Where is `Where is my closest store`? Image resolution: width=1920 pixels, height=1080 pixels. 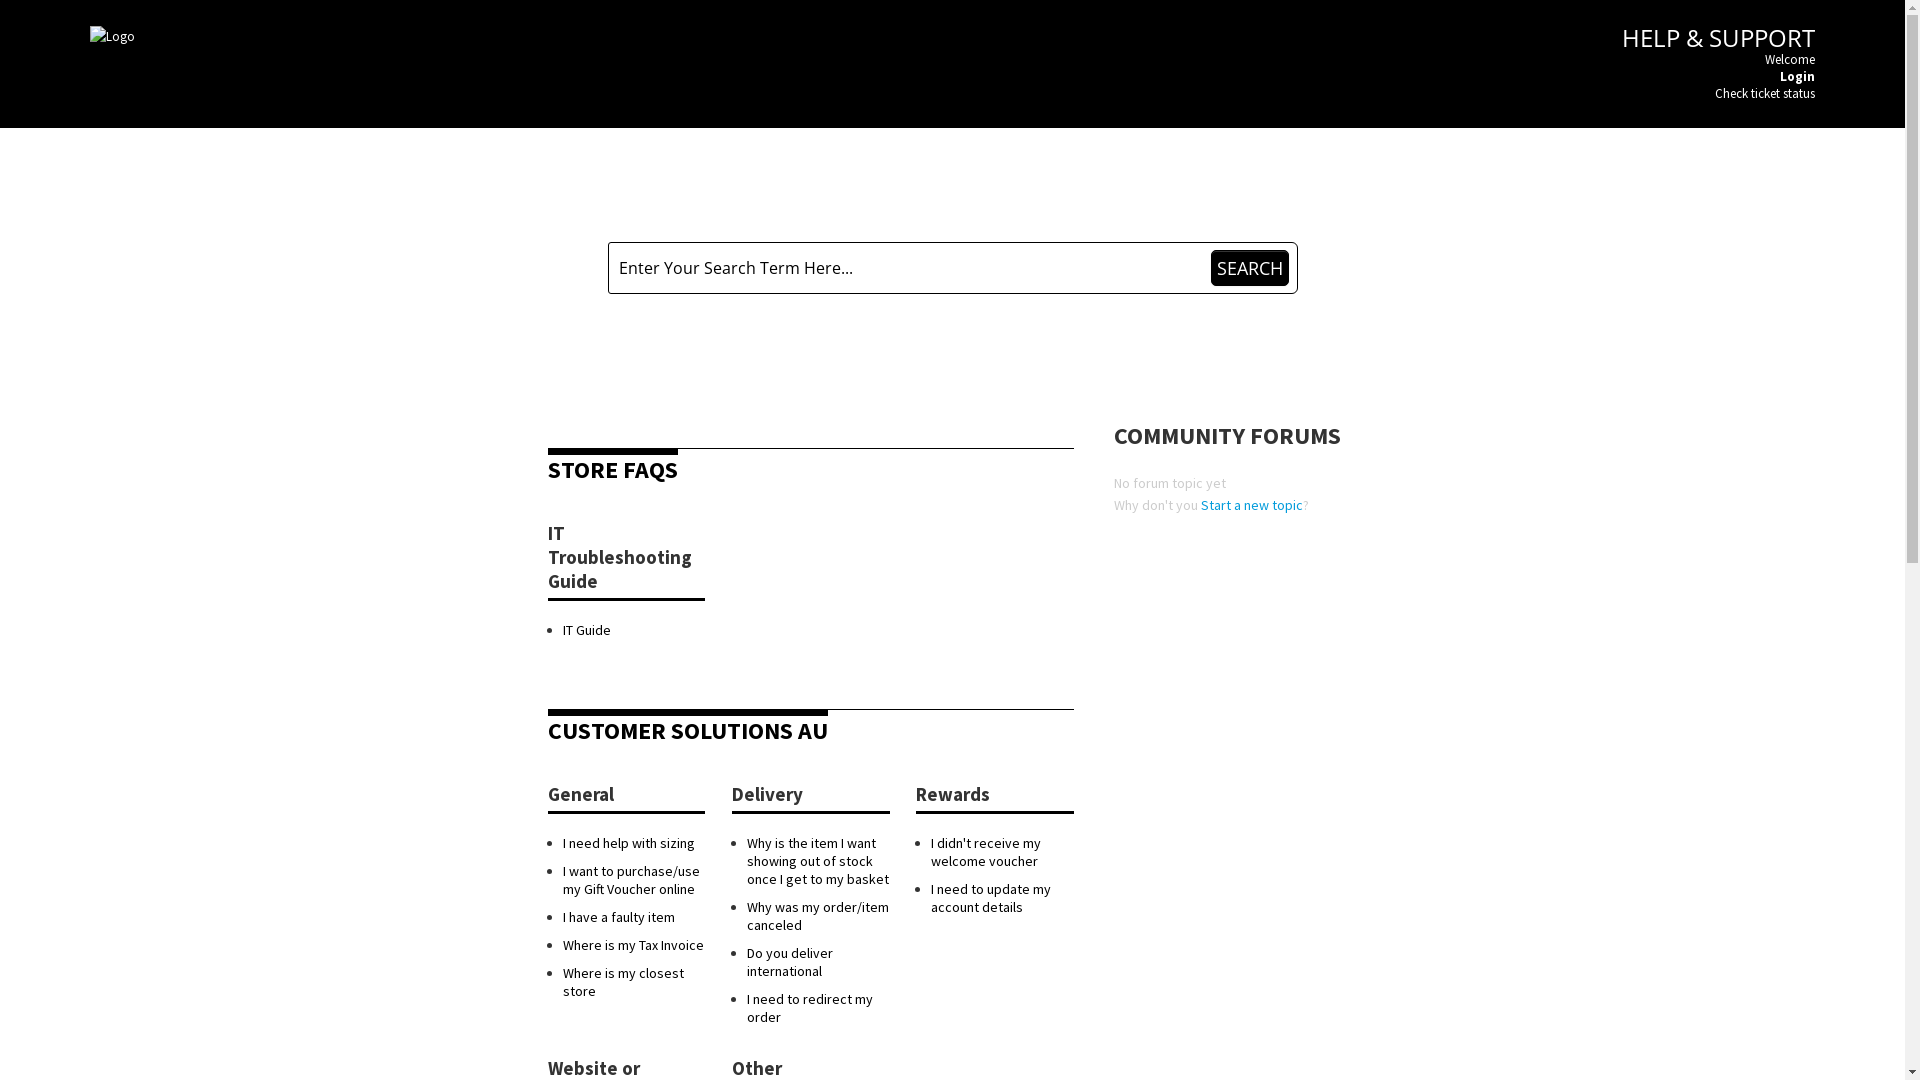
Where is my closest store is located at coordinates (622, 982).